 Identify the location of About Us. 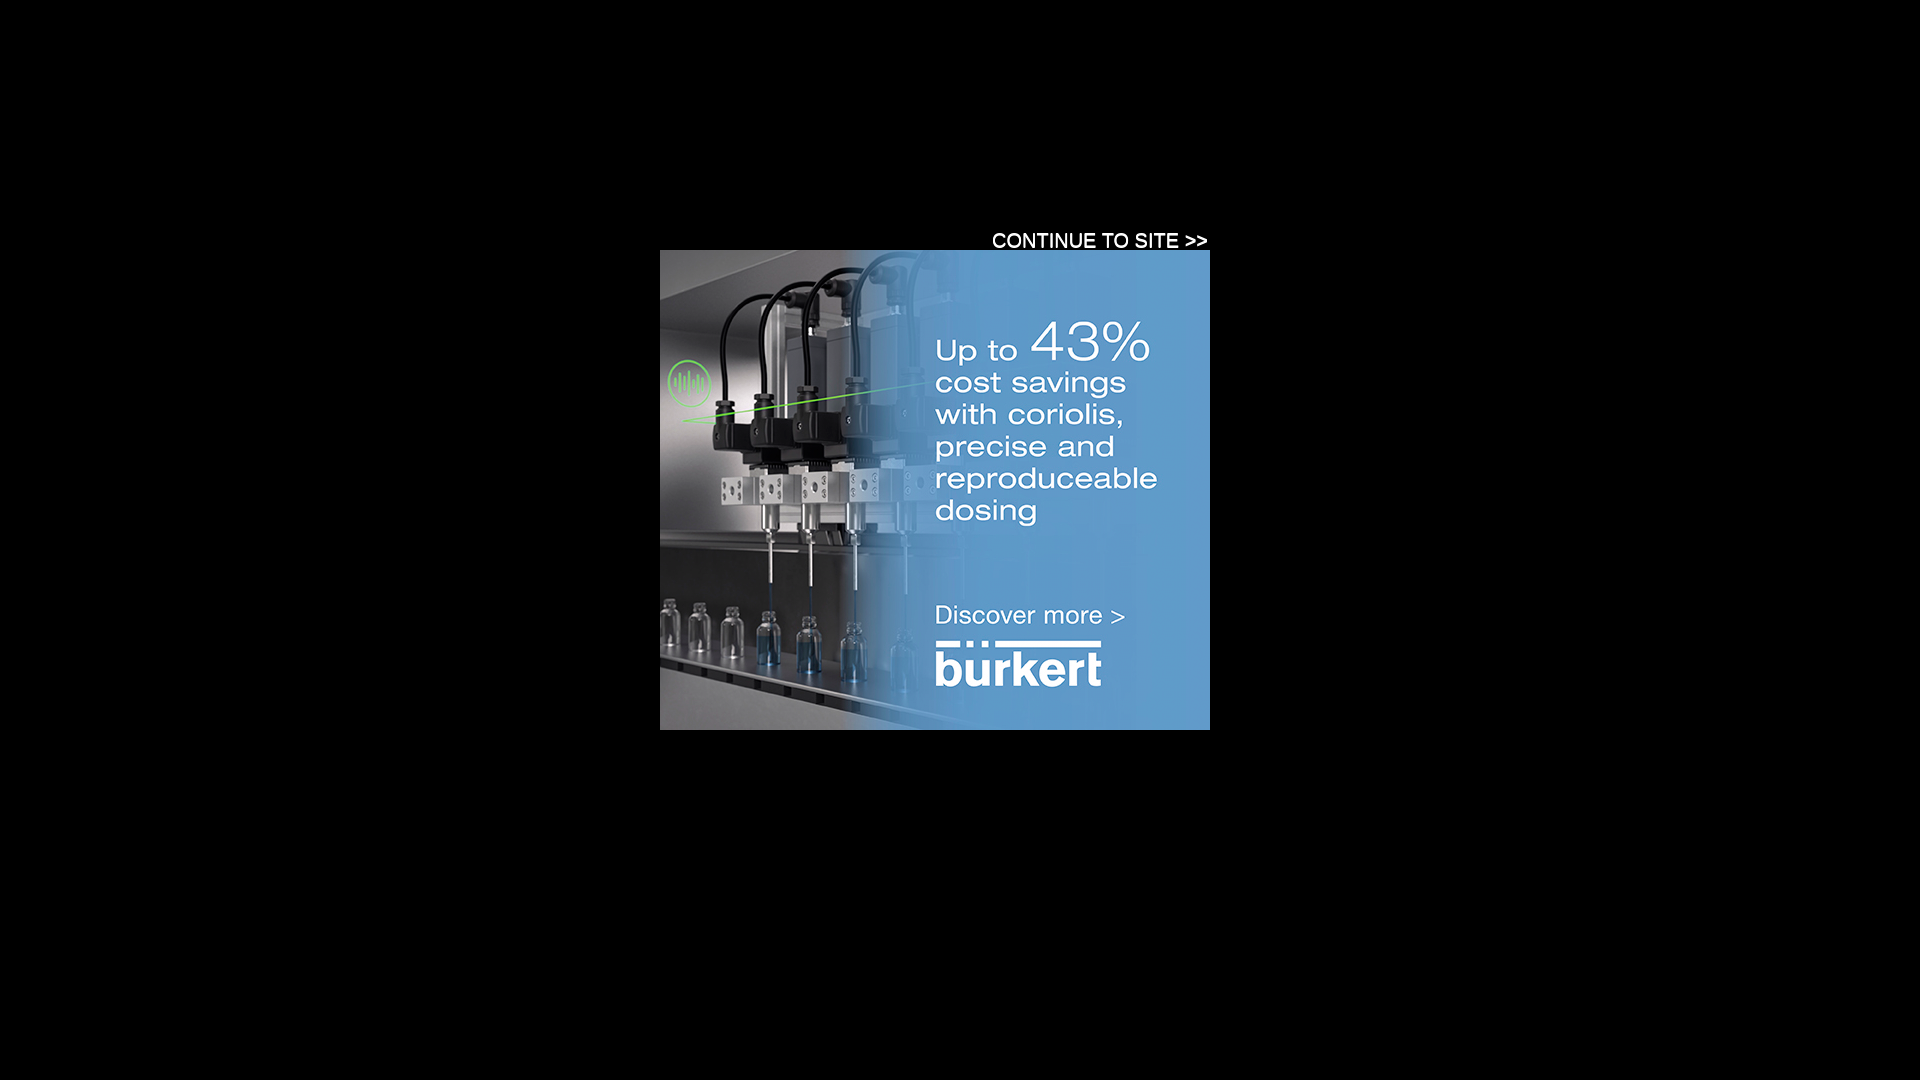
(839, 266).